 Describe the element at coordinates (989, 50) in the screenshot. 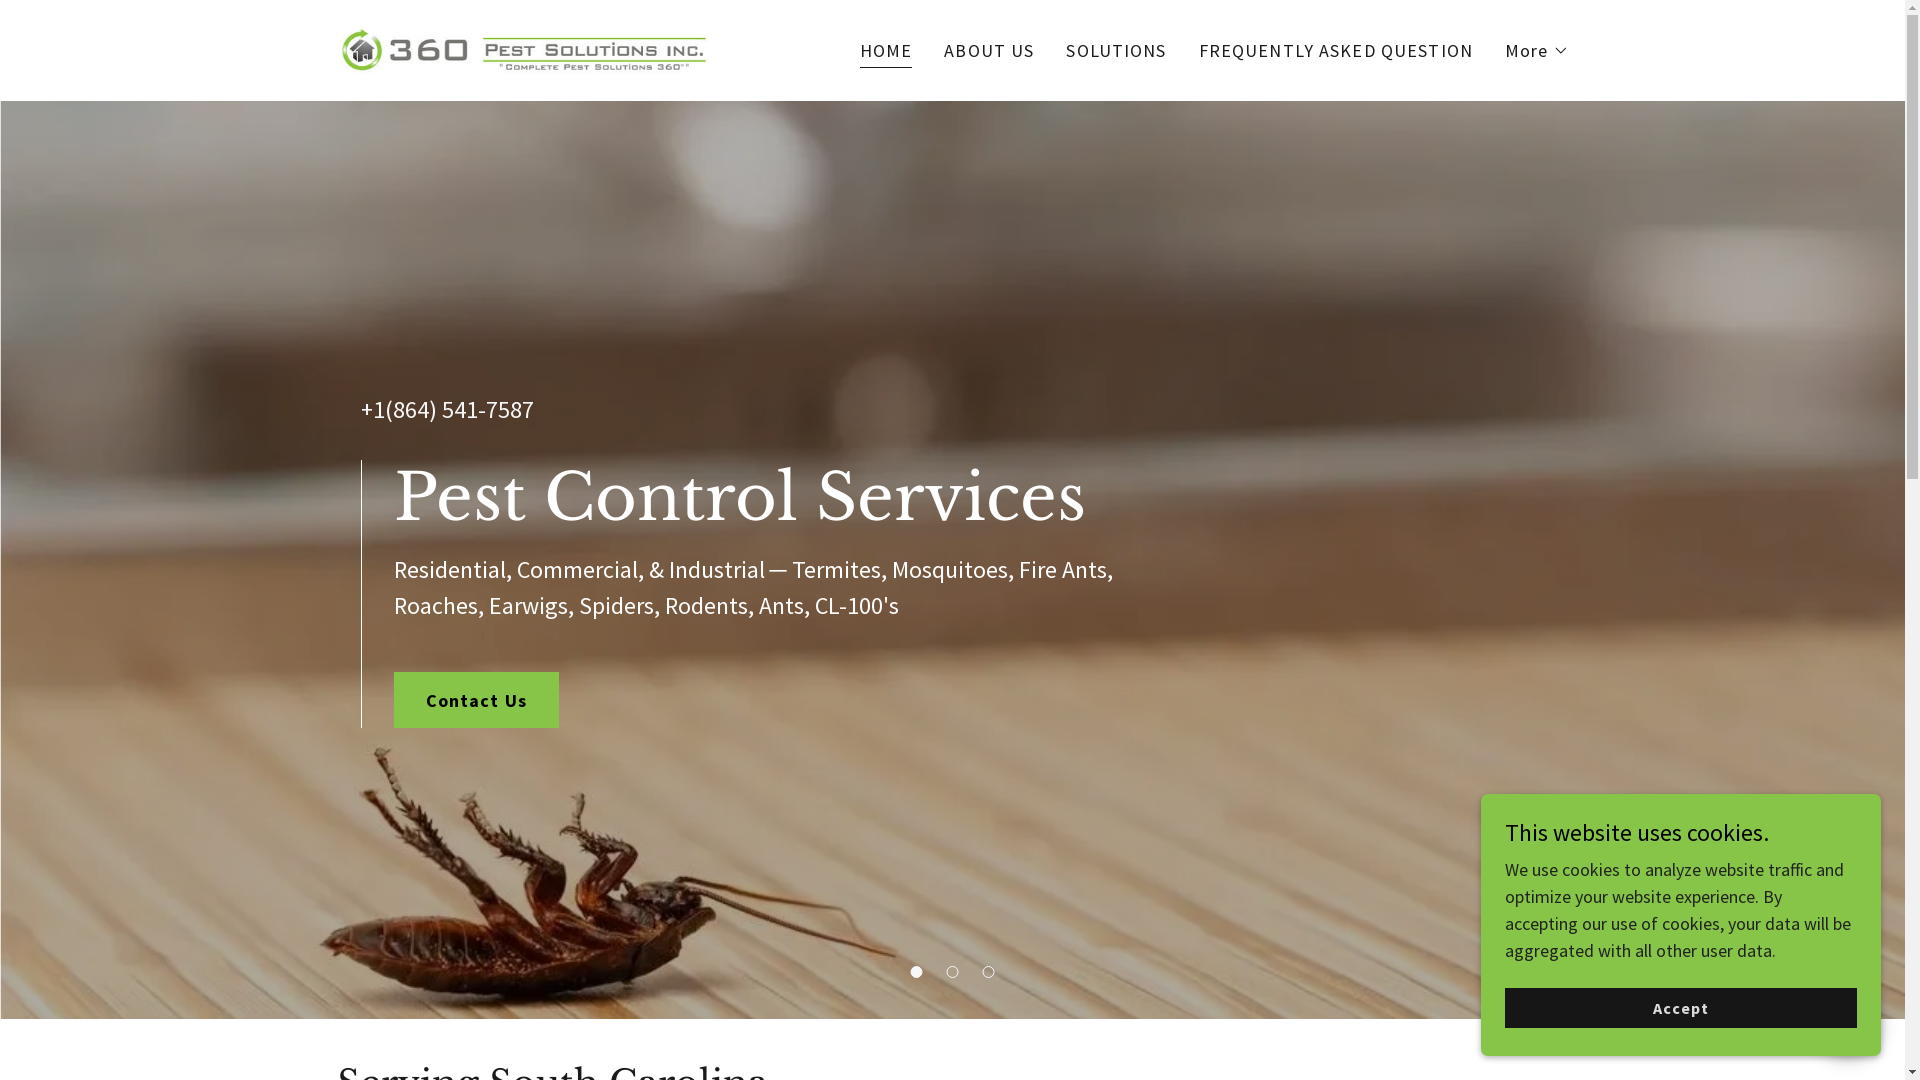

I see `ABOUT US` at that location.